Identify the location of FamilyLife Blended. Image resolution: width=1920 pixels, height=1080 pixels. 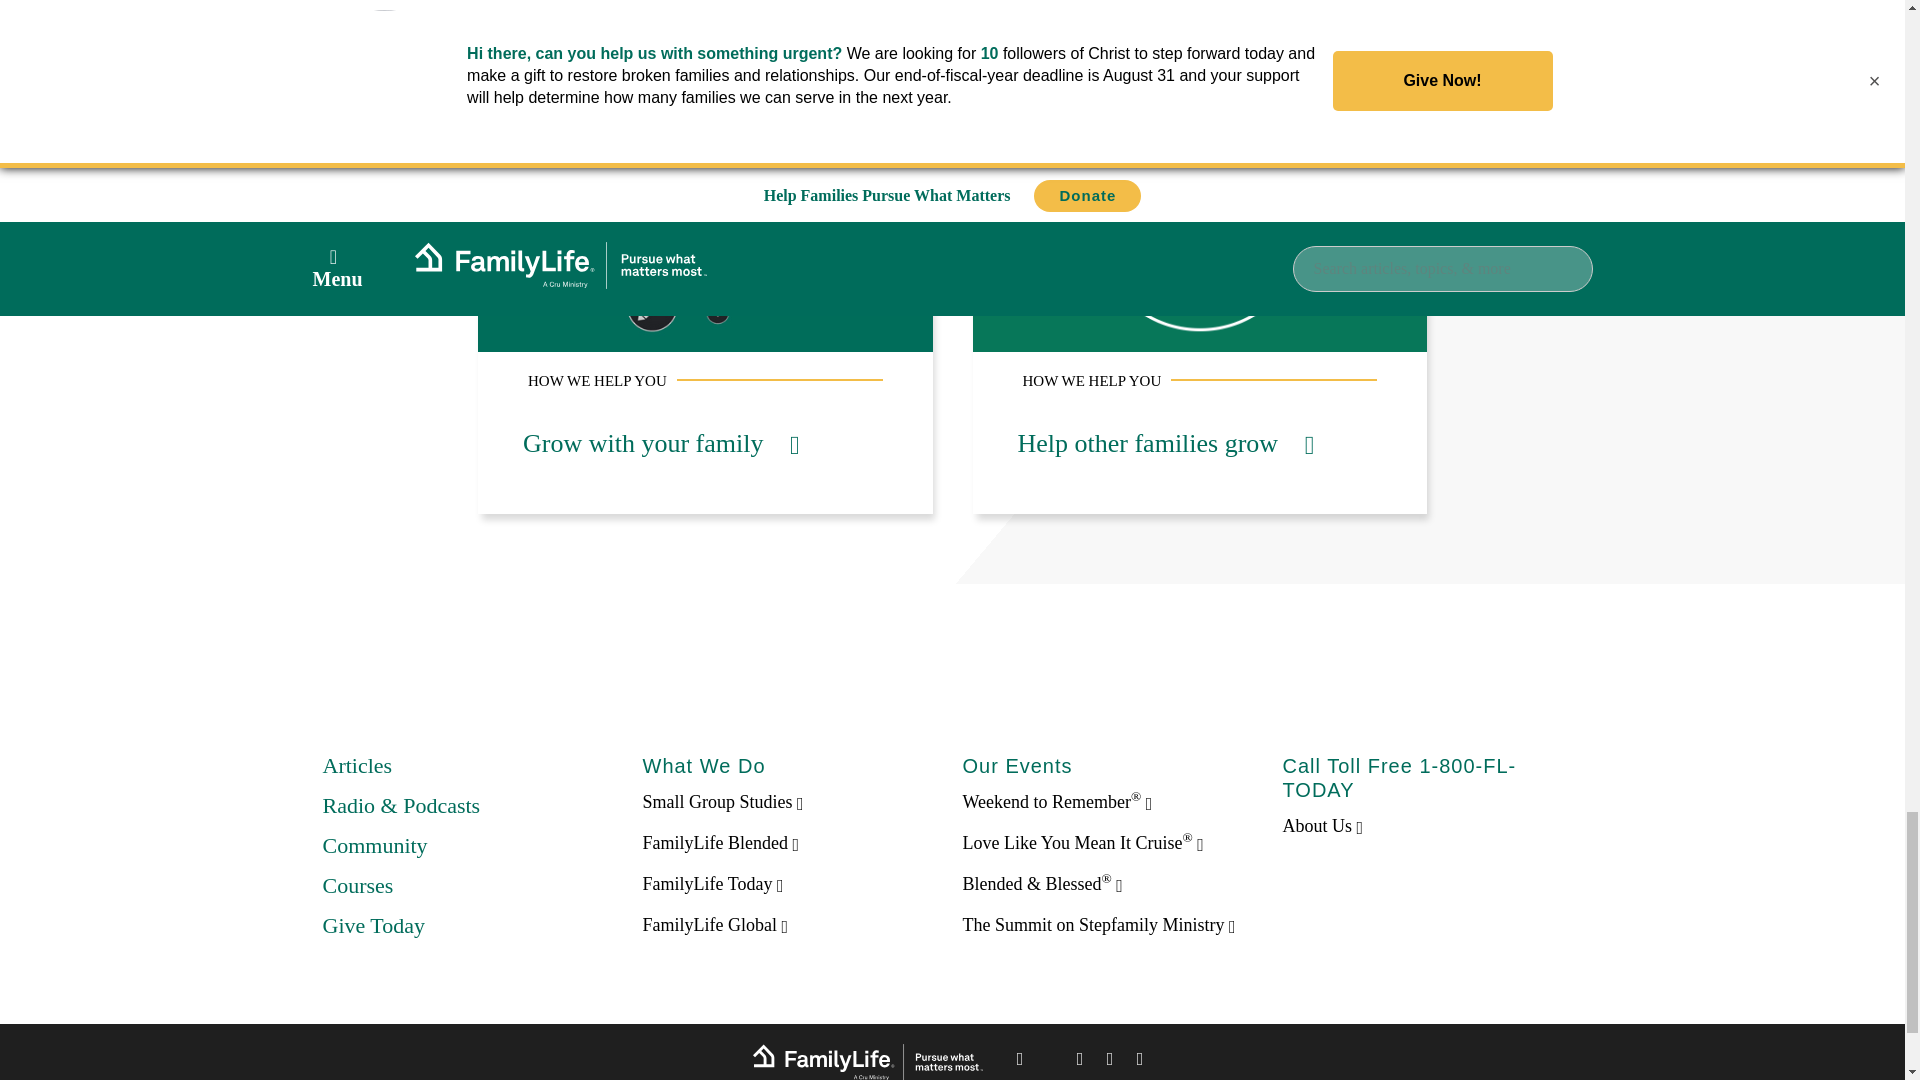
(720, 842).